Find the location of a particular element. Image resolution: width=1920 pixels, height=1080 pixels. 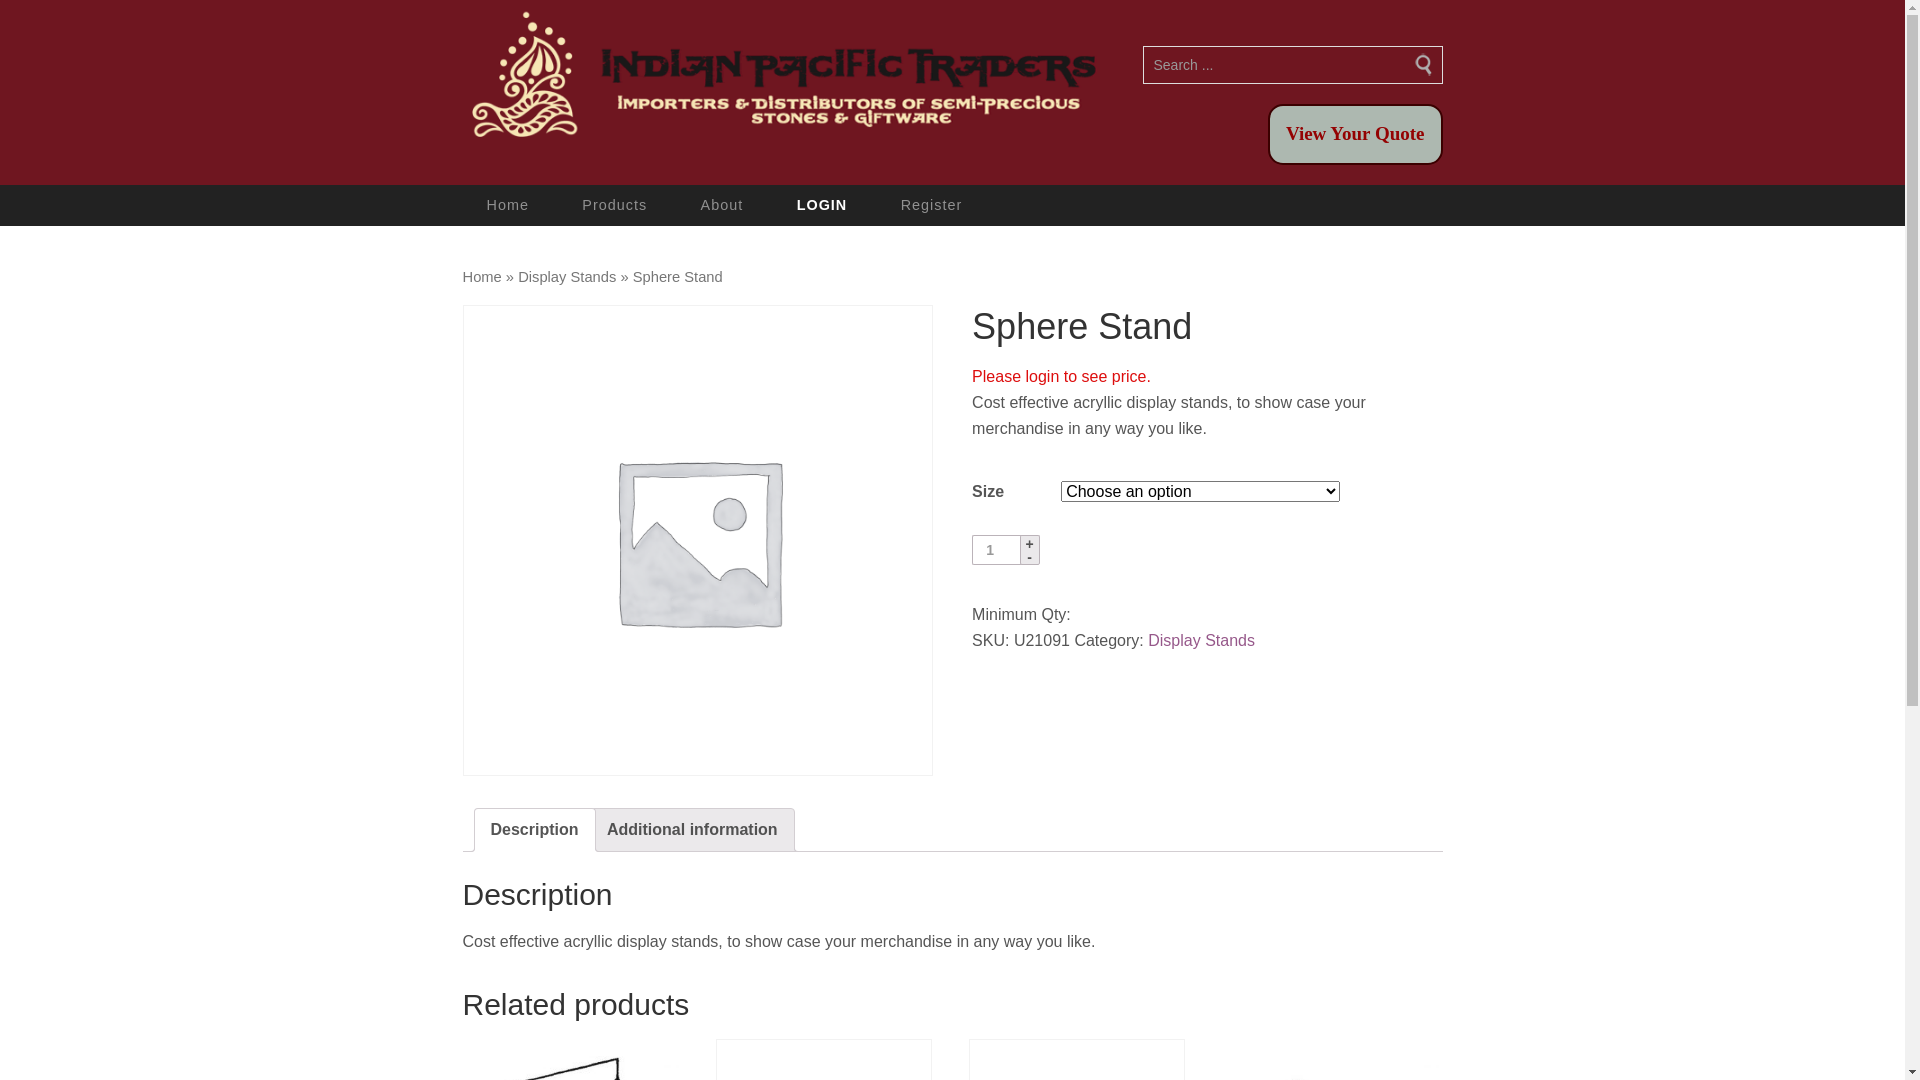

View Your Quote is located at coordinates (1356, 134).